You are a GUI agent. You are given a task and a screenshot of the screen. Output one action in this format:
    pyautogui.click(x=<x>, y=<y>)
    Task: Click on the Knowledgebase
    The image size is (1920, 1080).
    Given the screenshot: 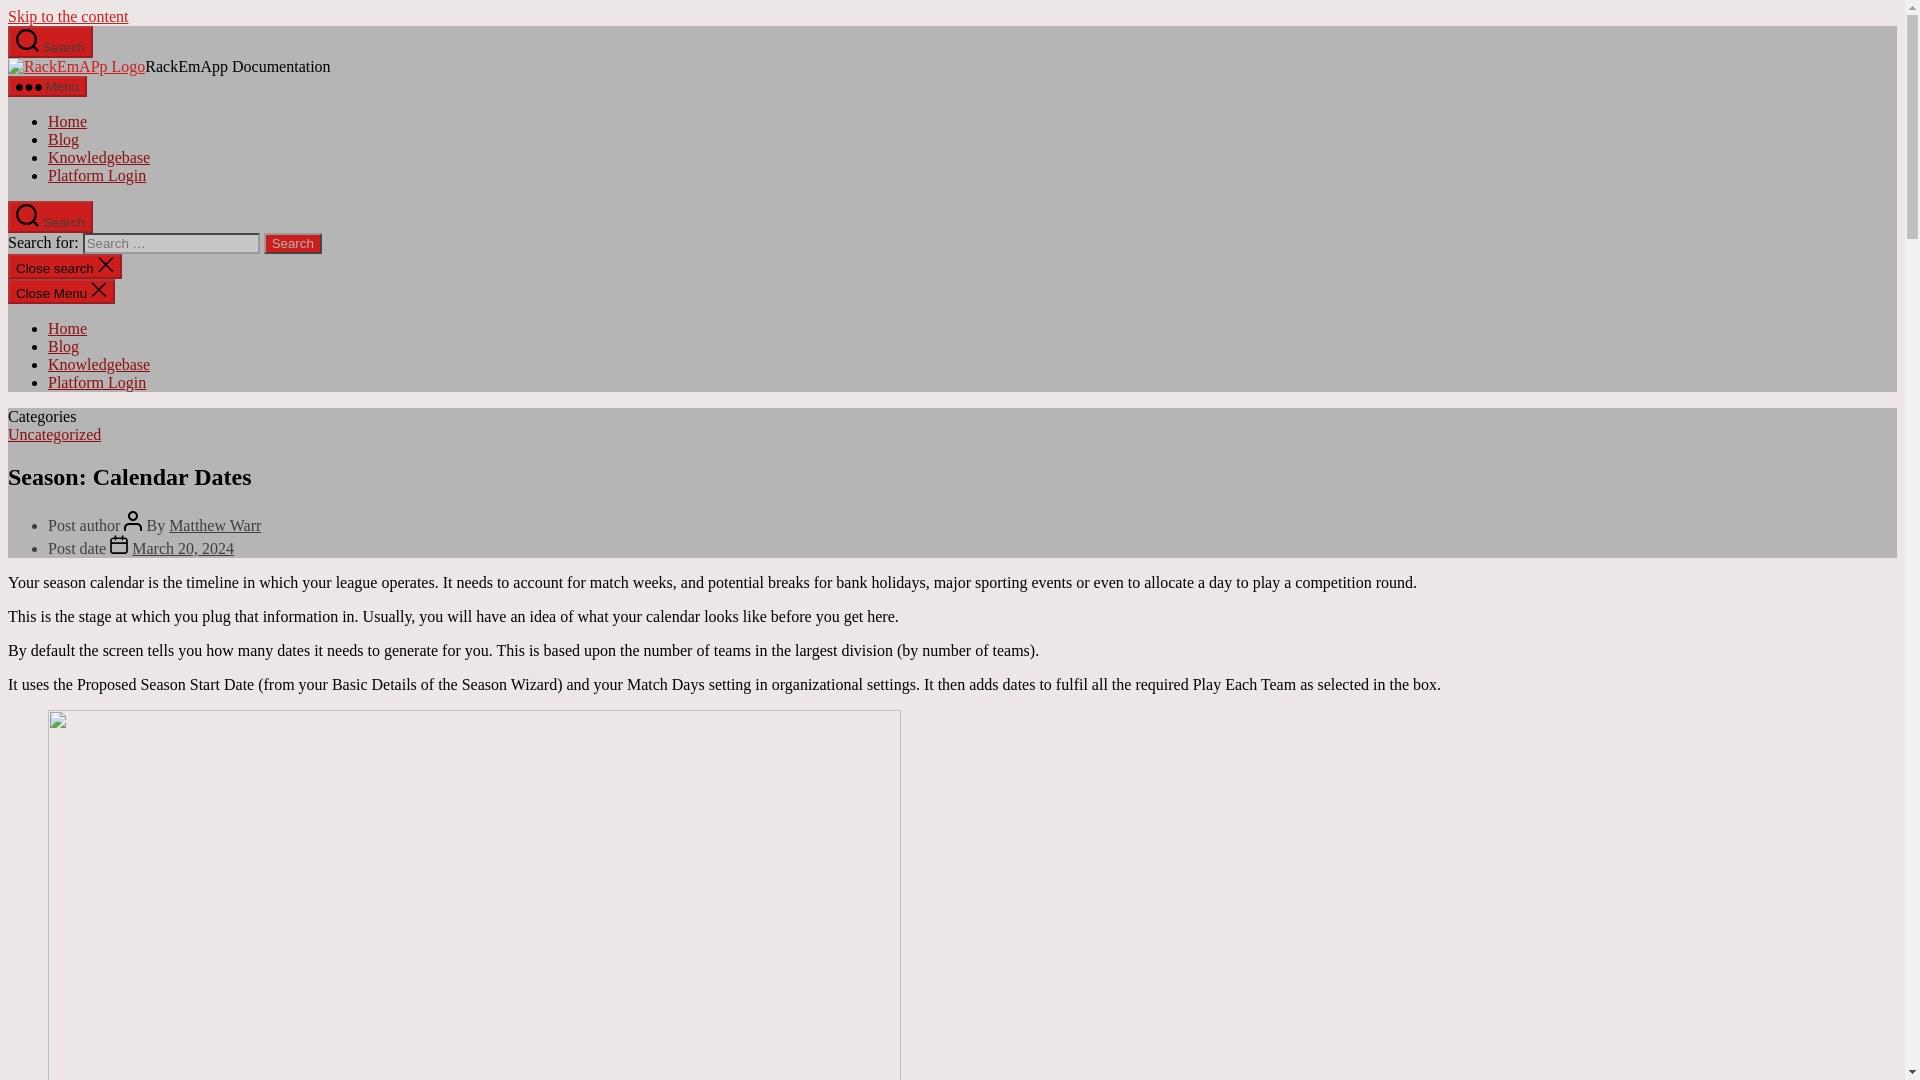 What is the action you would take?
    pyautogui.click(x=98, y=364)
    